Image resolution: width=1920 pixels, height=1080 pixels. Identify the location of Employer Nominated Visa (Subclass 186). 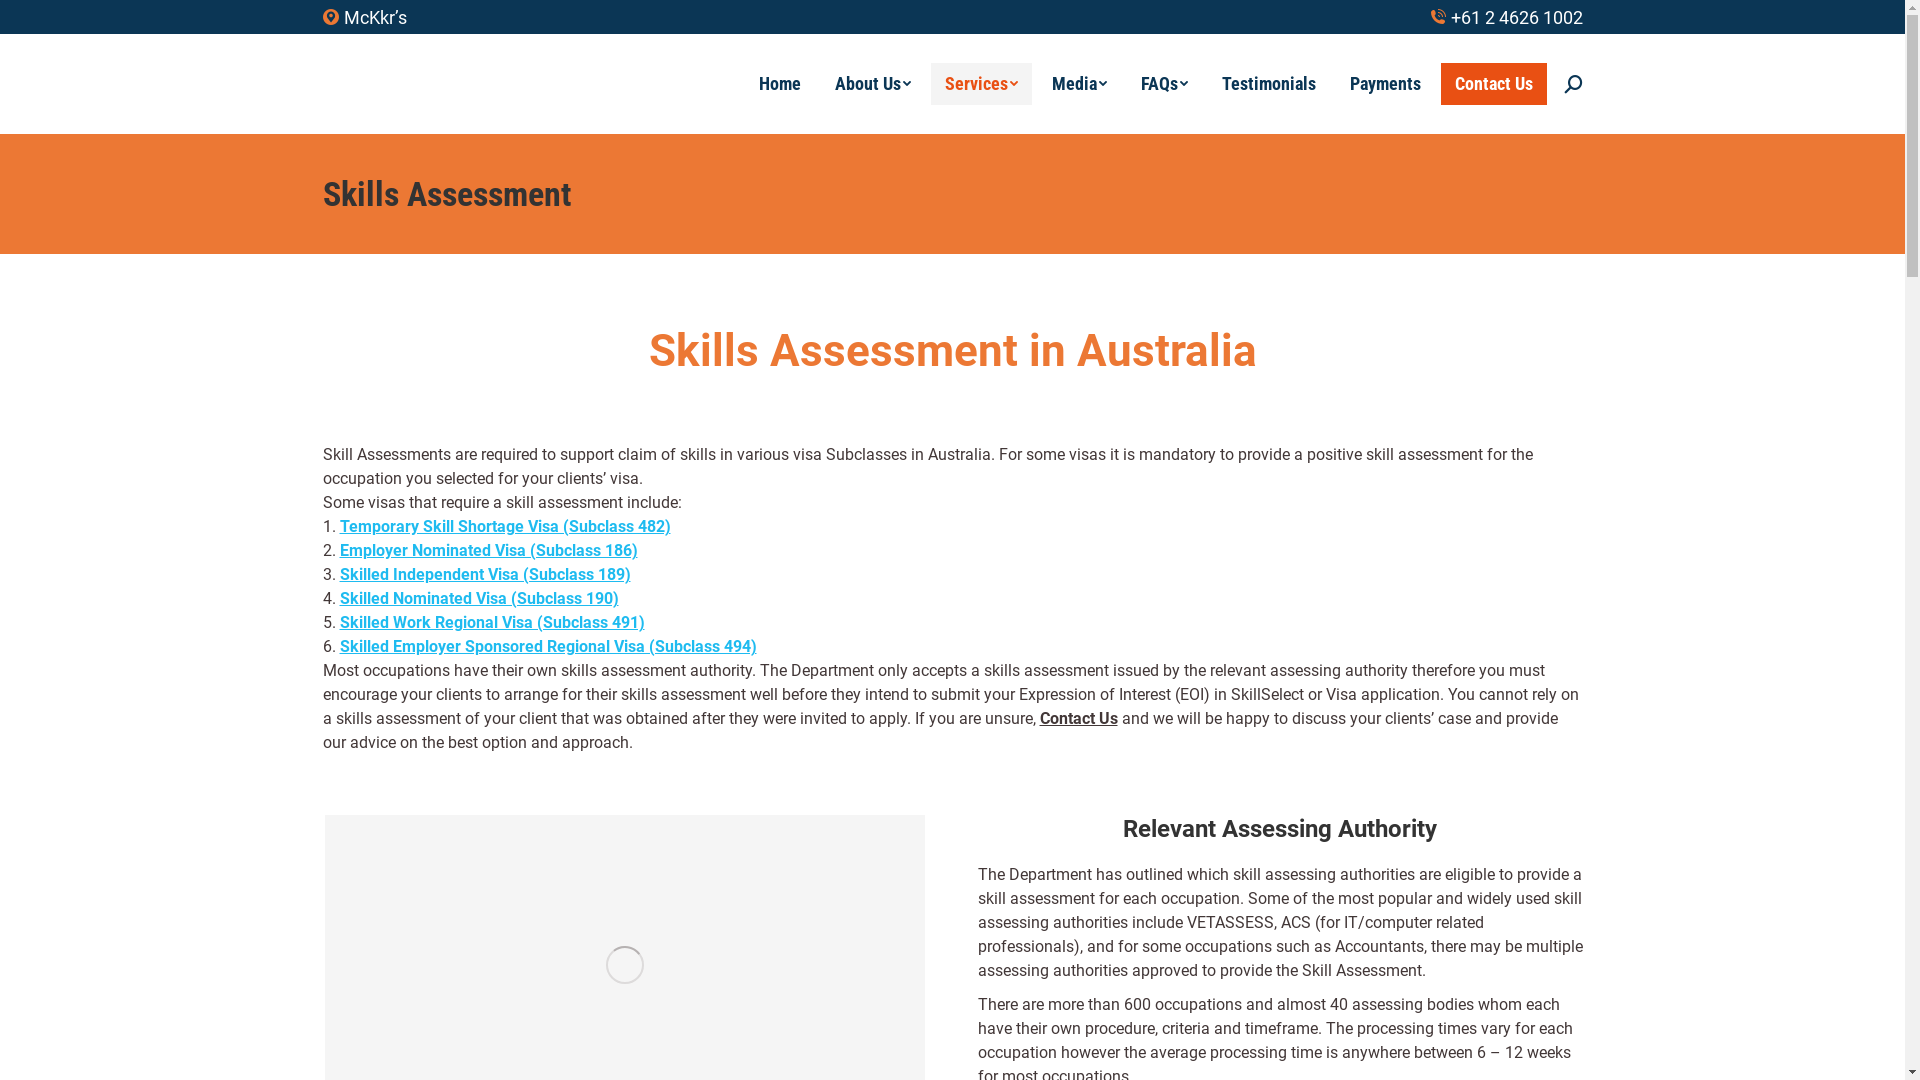
(489, 550).